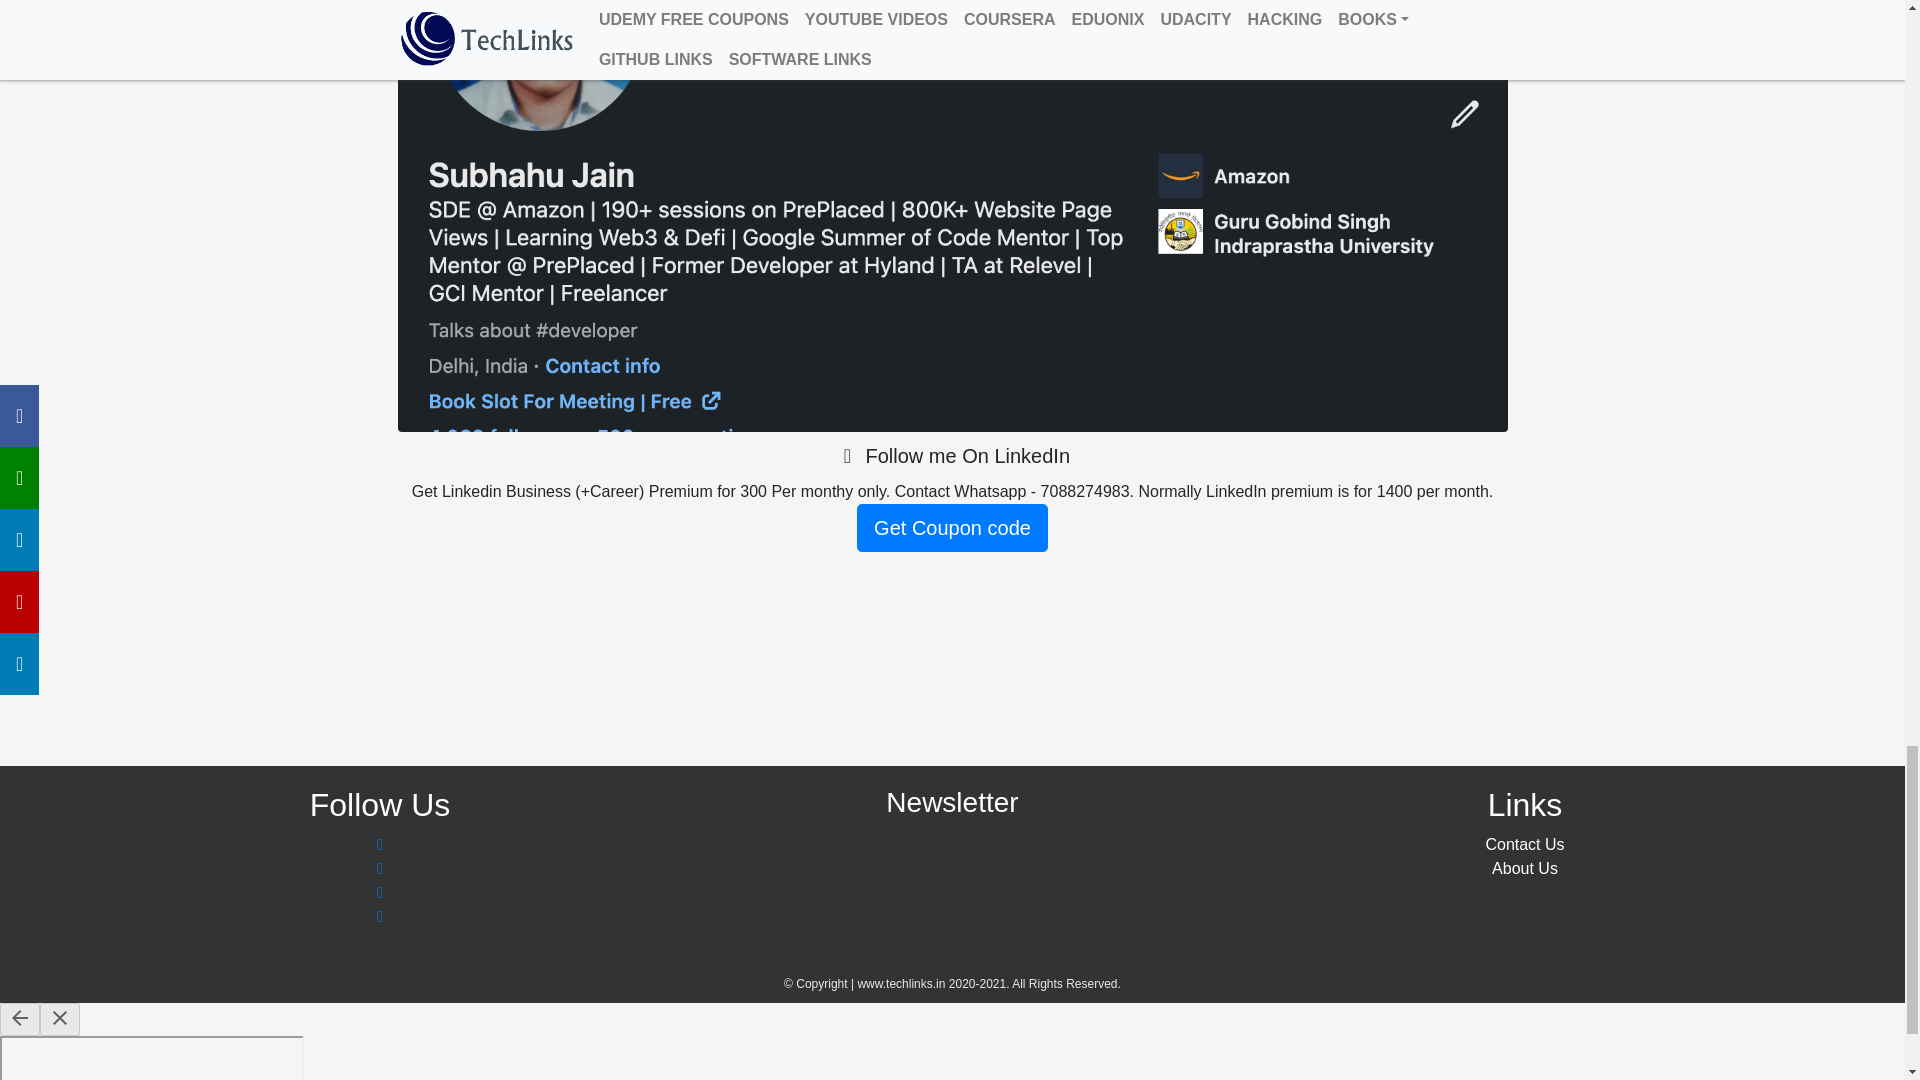 This screenshot has width=1920, height=1080. Describe the element at coordinates (952, 456) in the screenshot. I see `LinkedIn` at that location.